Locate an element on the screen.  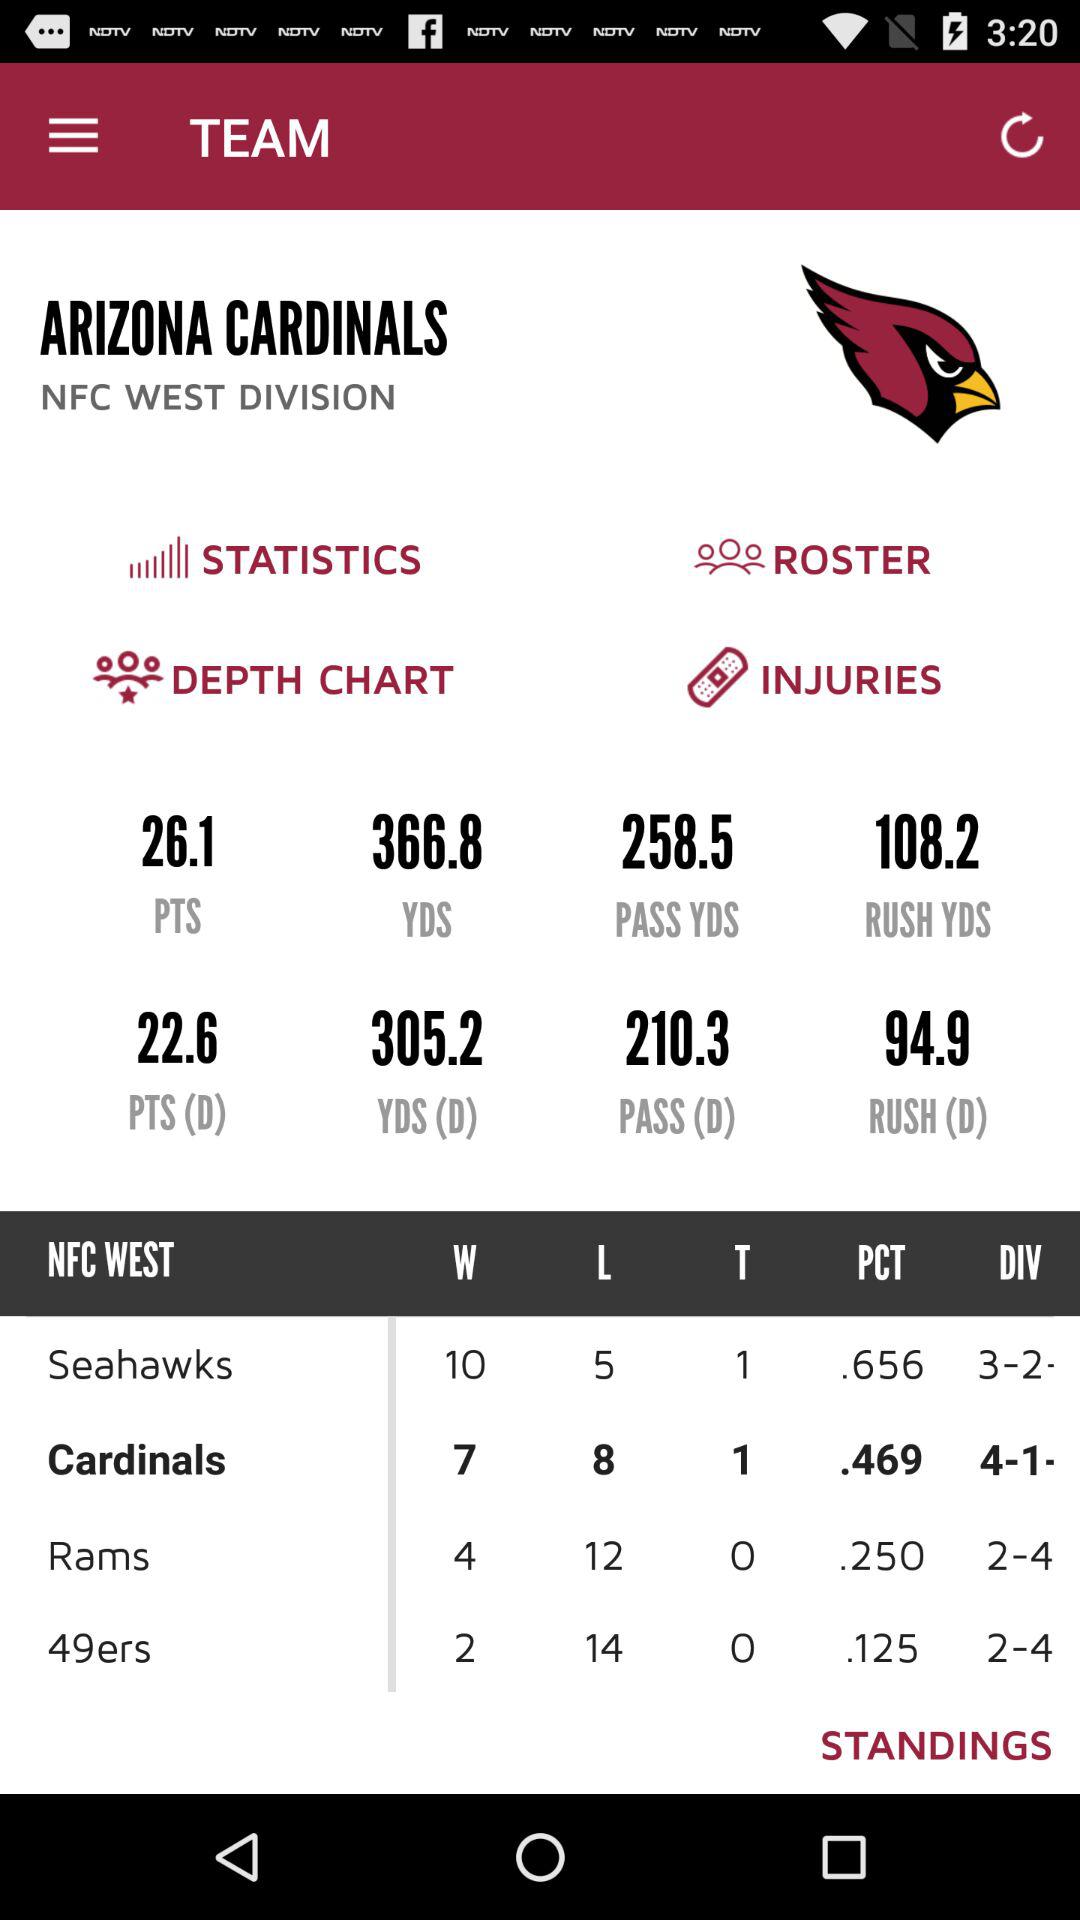
swipe to the l icon is located at coordinates (604, 1264).